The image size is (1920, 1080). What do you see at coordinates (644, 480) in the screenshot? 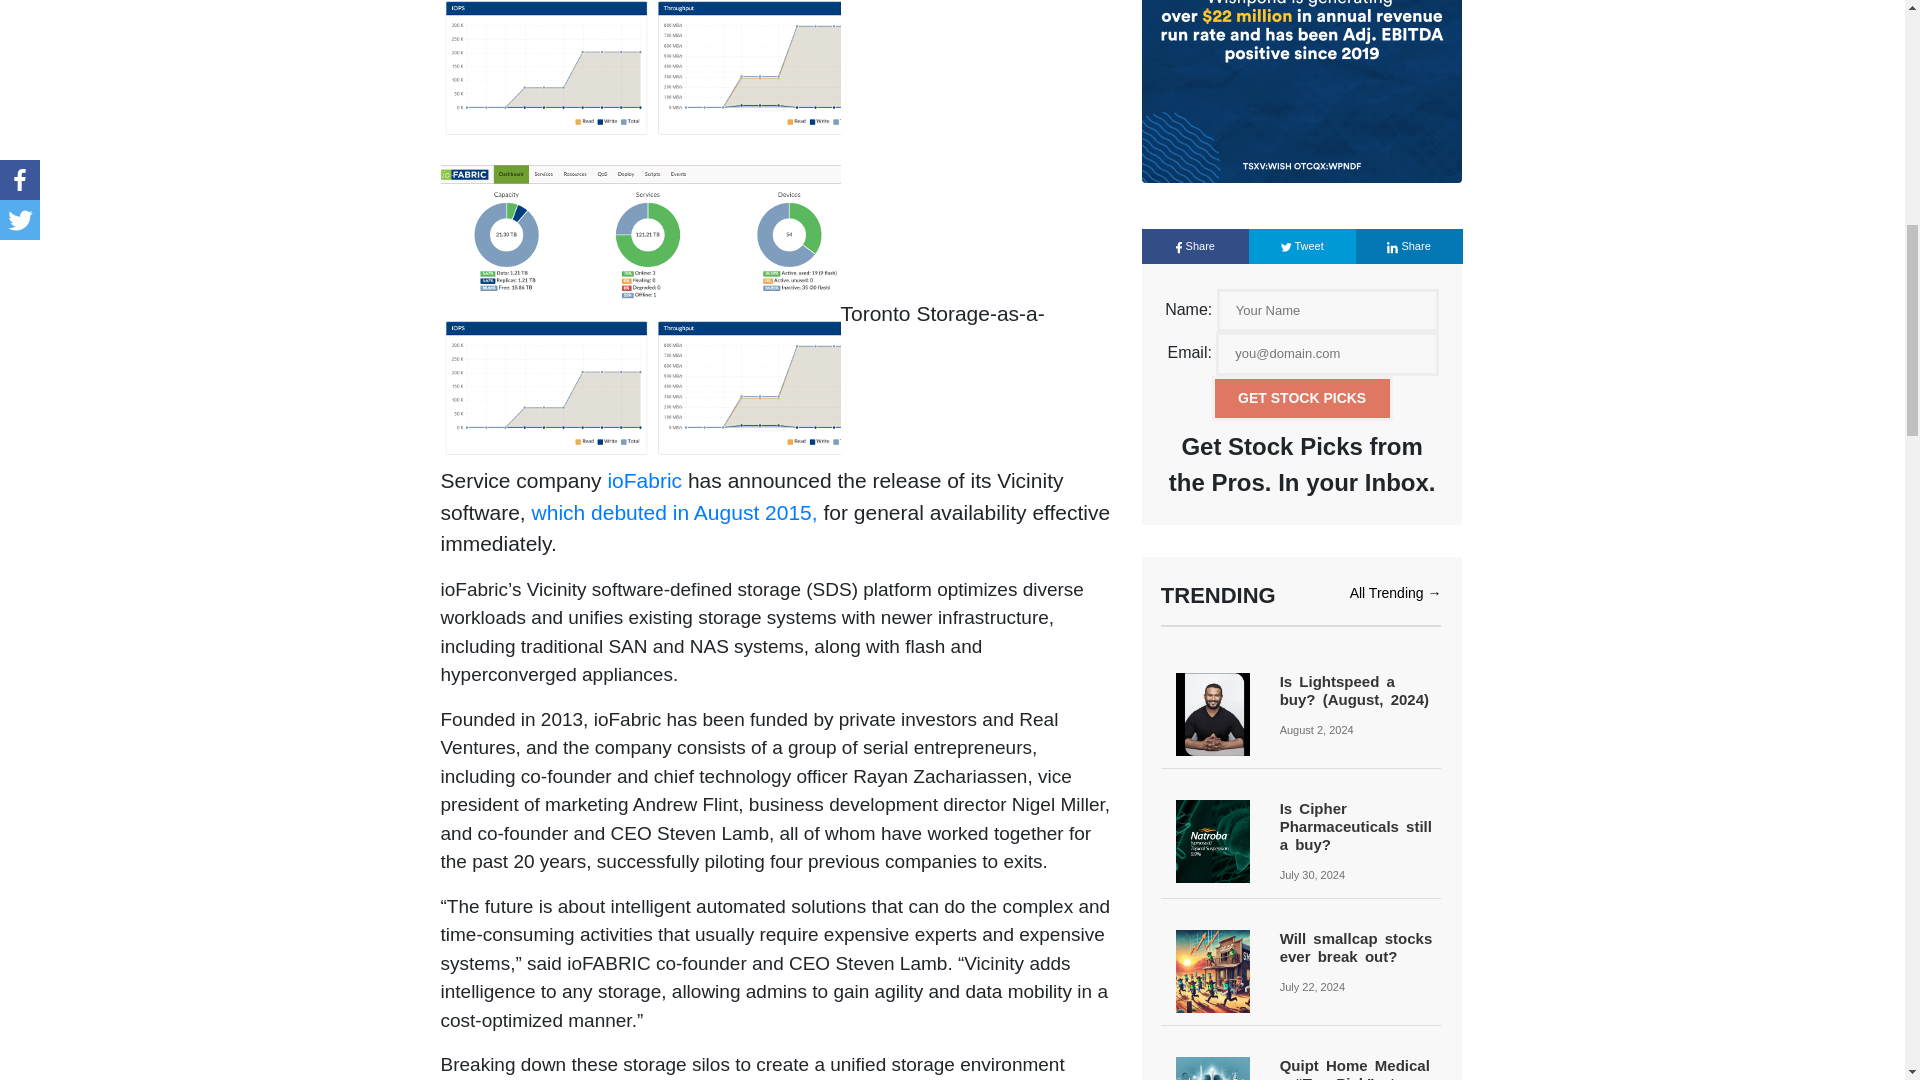
I see `ioFabric` at bounding box center [644, 480].